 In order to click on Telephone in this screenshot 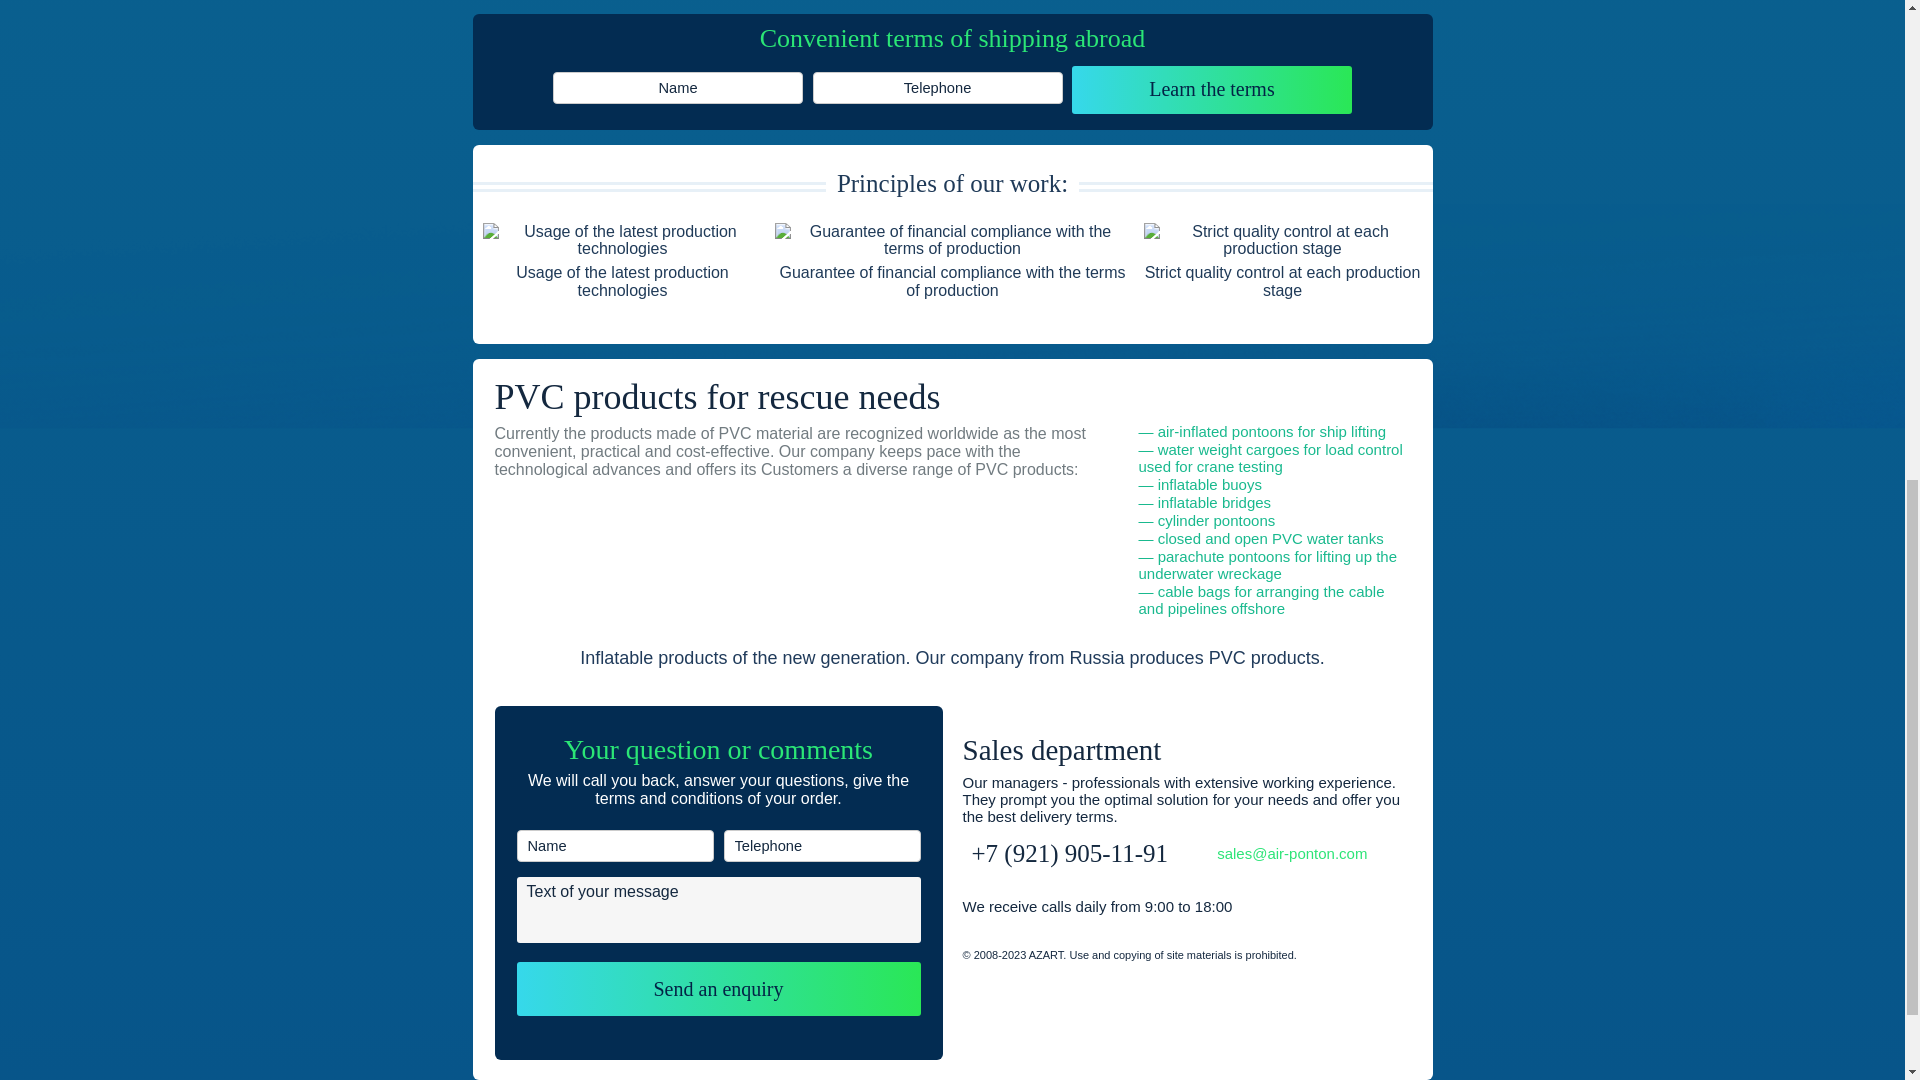, I will do `click(936, 88)`.